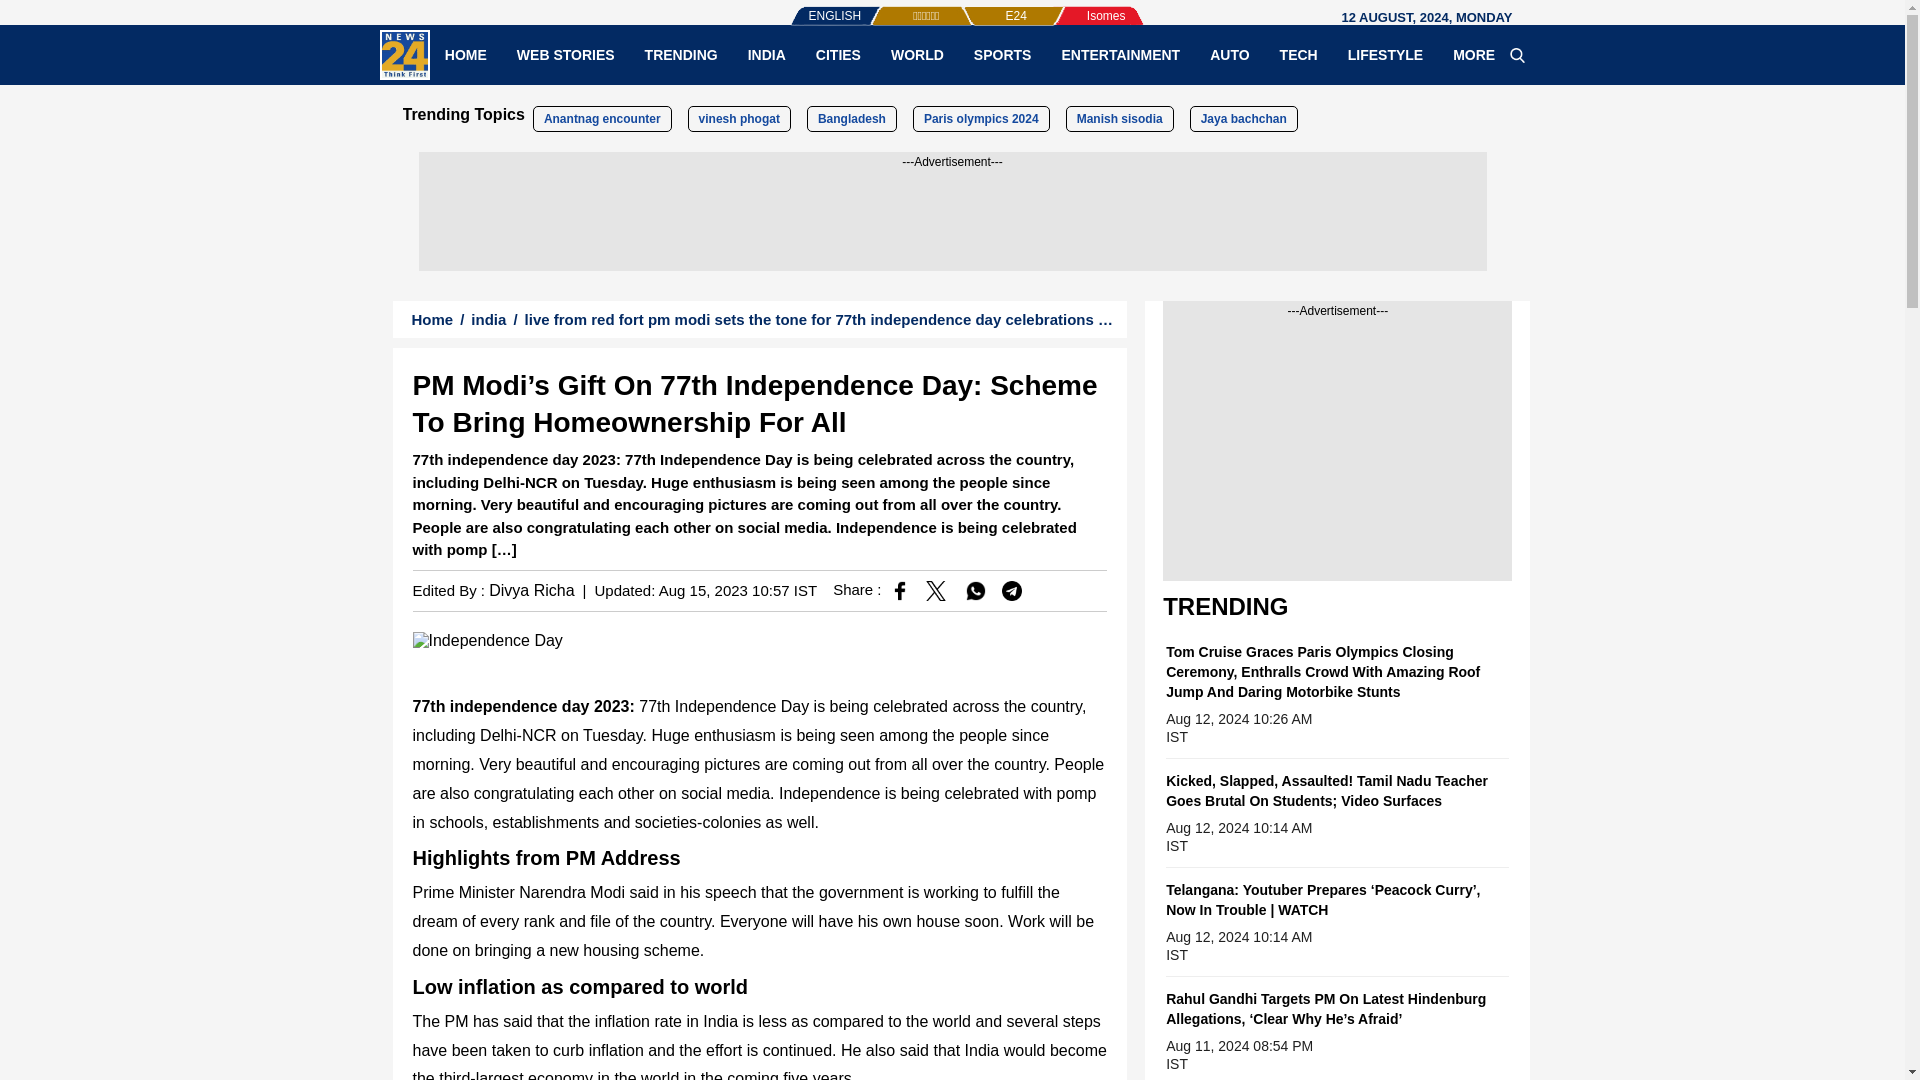 This screenshot has height=1080, width=1920. Describe the element at coordinates (916, 54) in the screenshot. I see `WORLD` at that location.